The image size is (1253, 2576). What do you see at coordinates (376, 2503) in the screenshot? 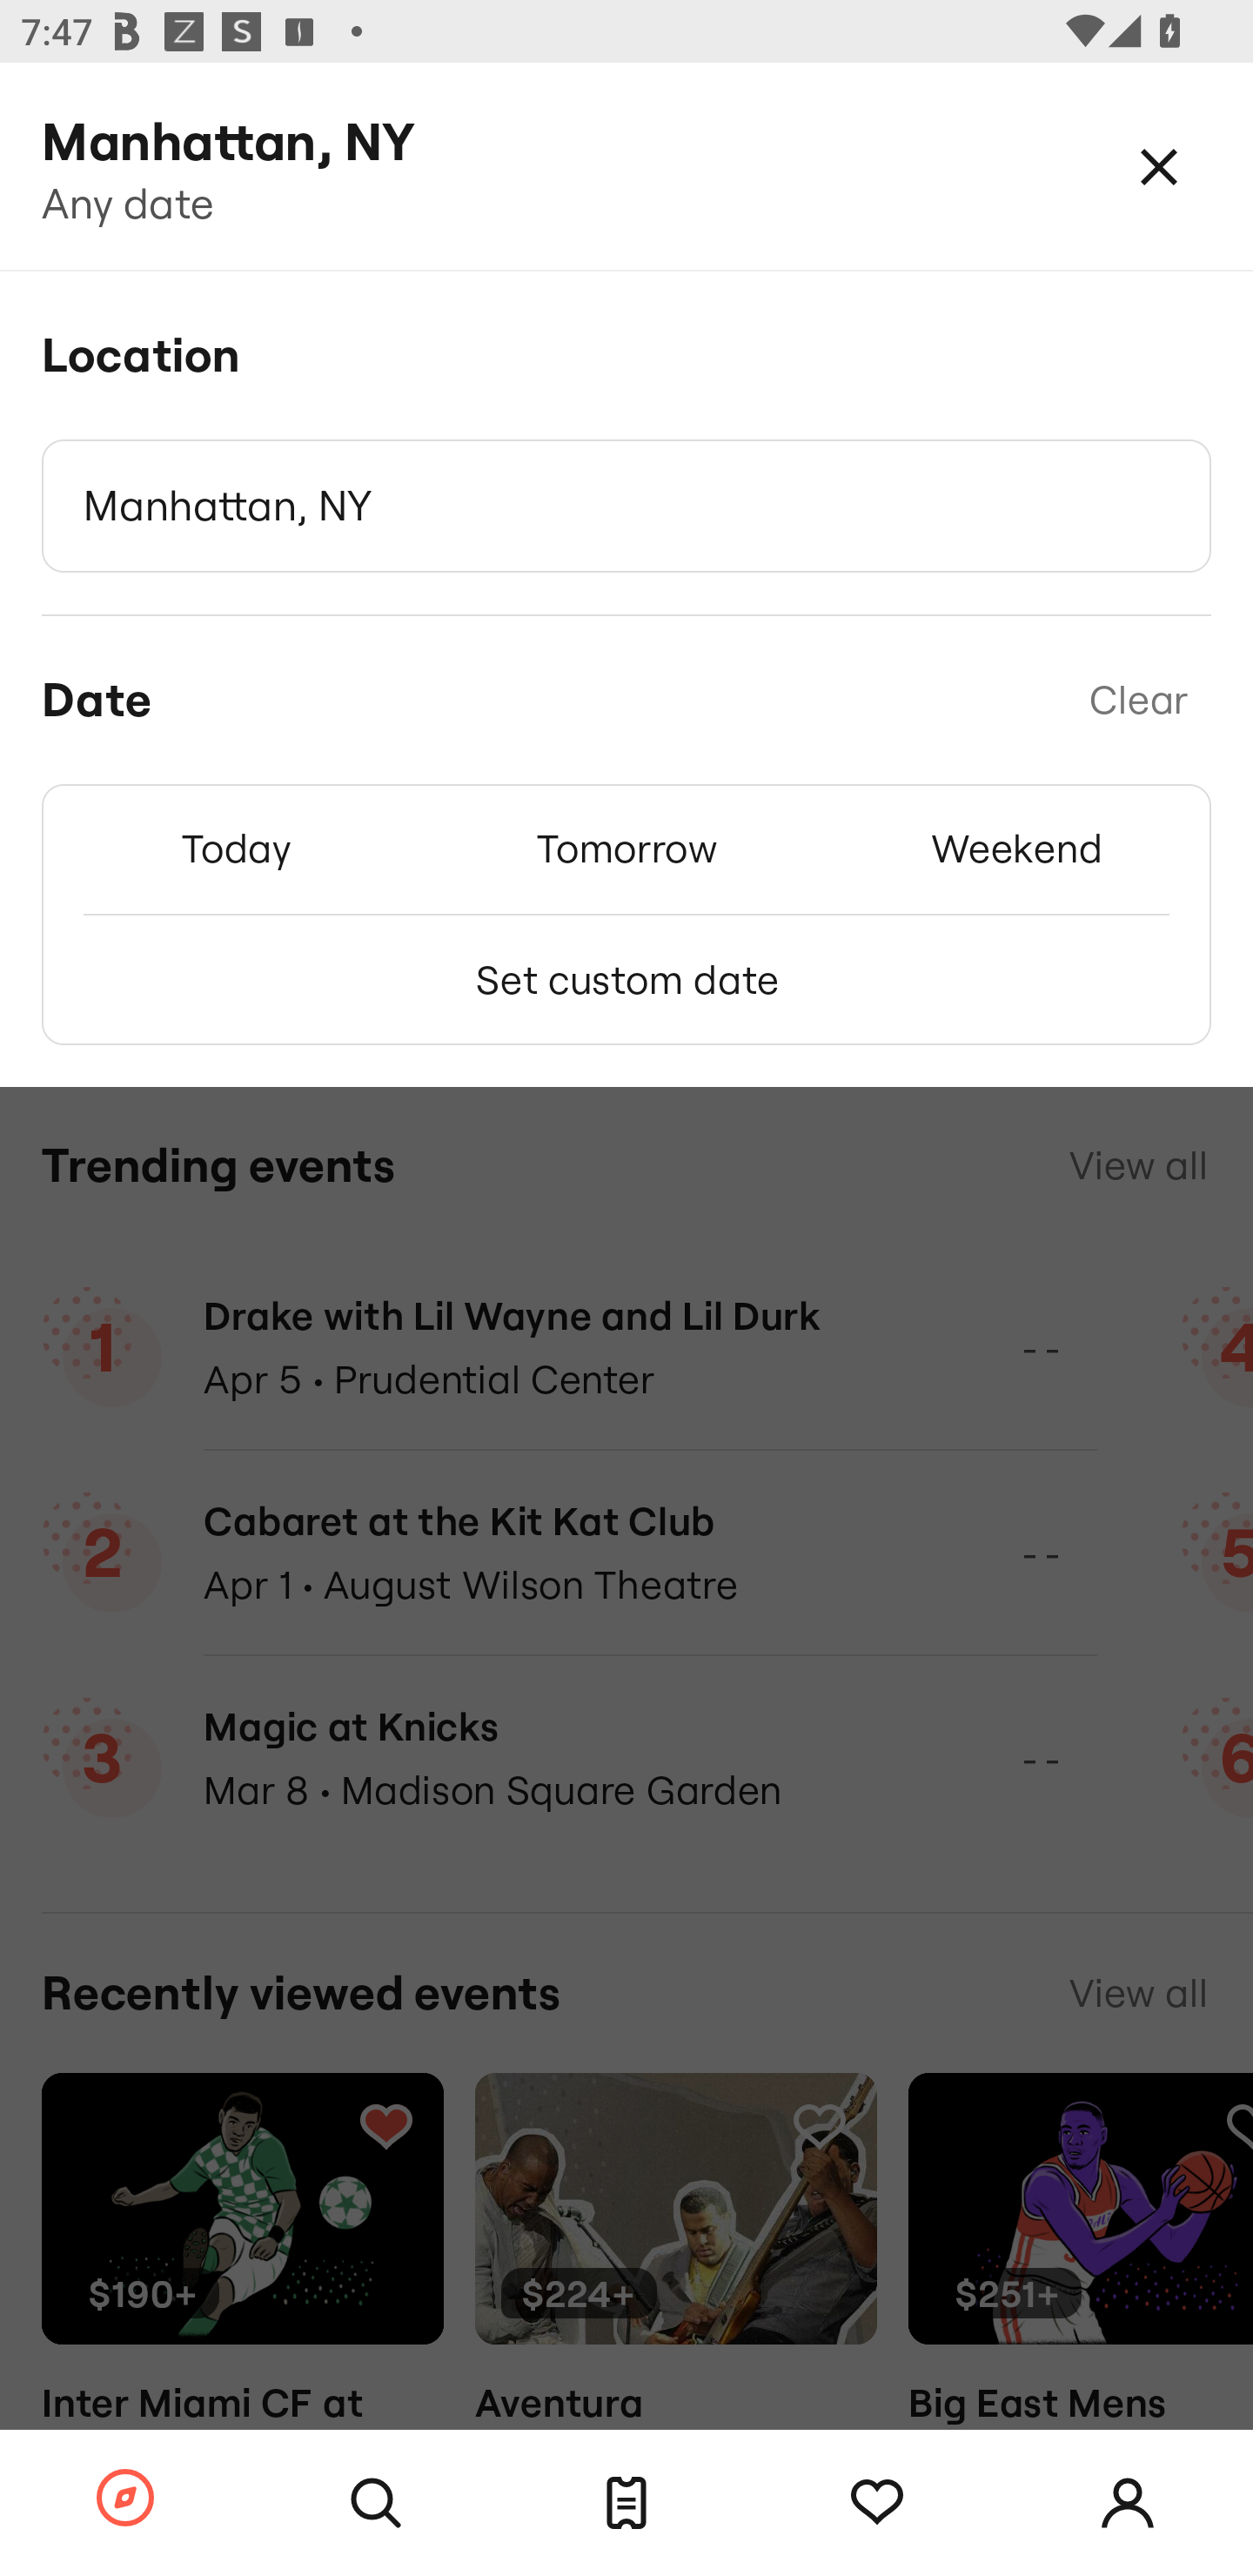
I see `Search` at bounding box center [376, 2503].